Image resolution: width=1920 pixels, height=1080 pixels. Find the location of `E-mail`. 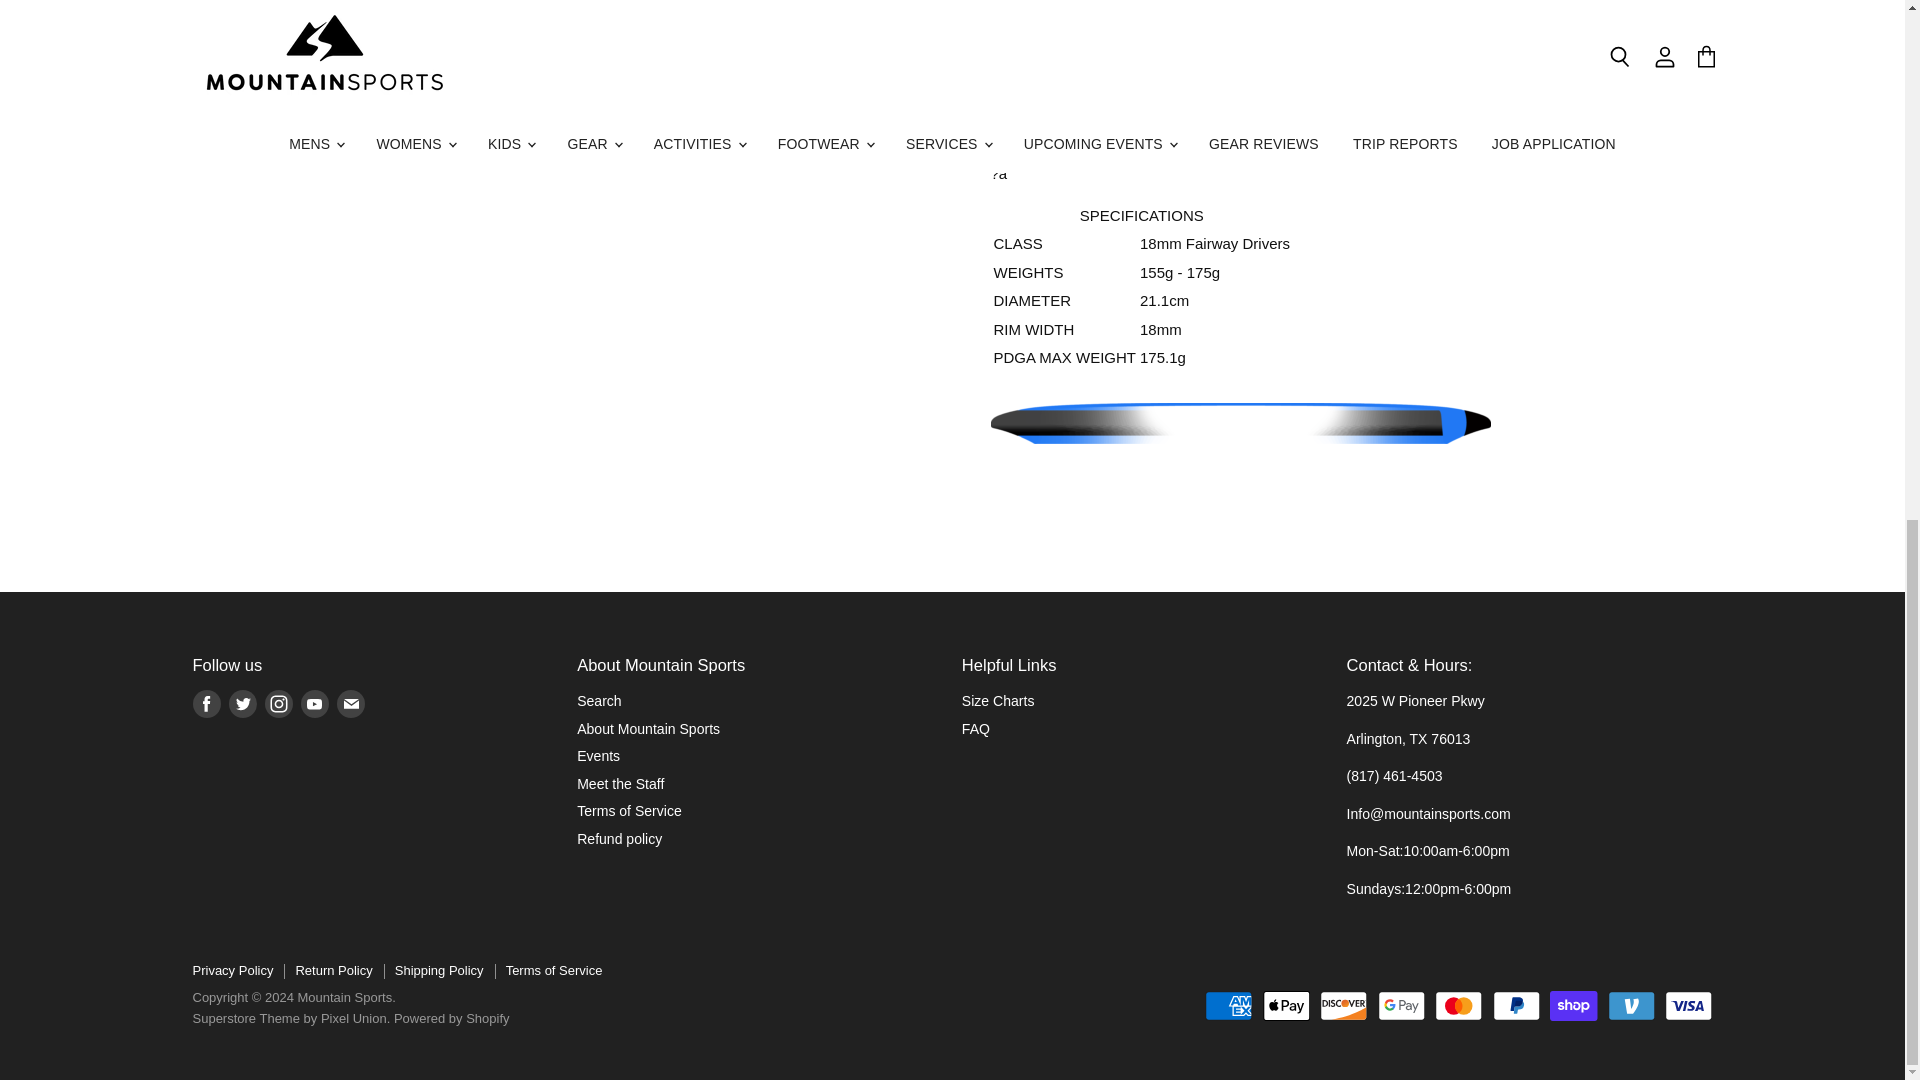

E-mail is located at coordinates (350, 704).